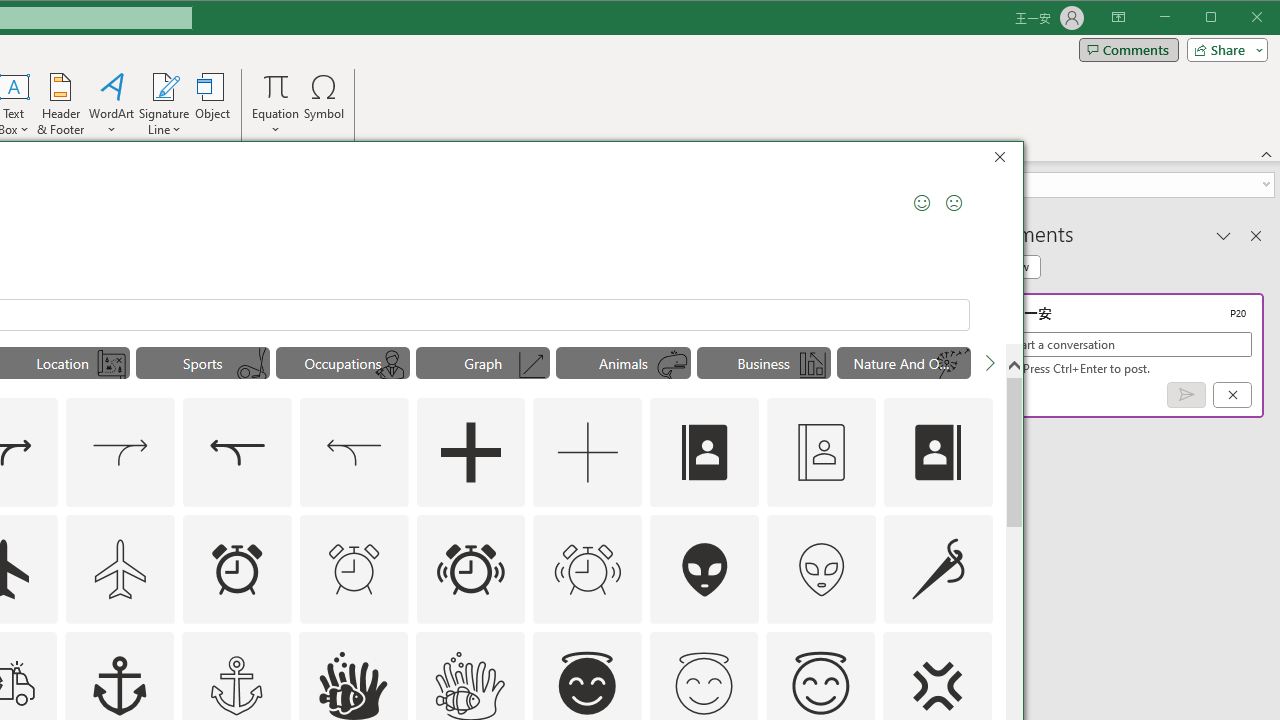  Describe the element at coordinates (623, 362) in the screenshot. I see `"Animals" Icons.` at that location.